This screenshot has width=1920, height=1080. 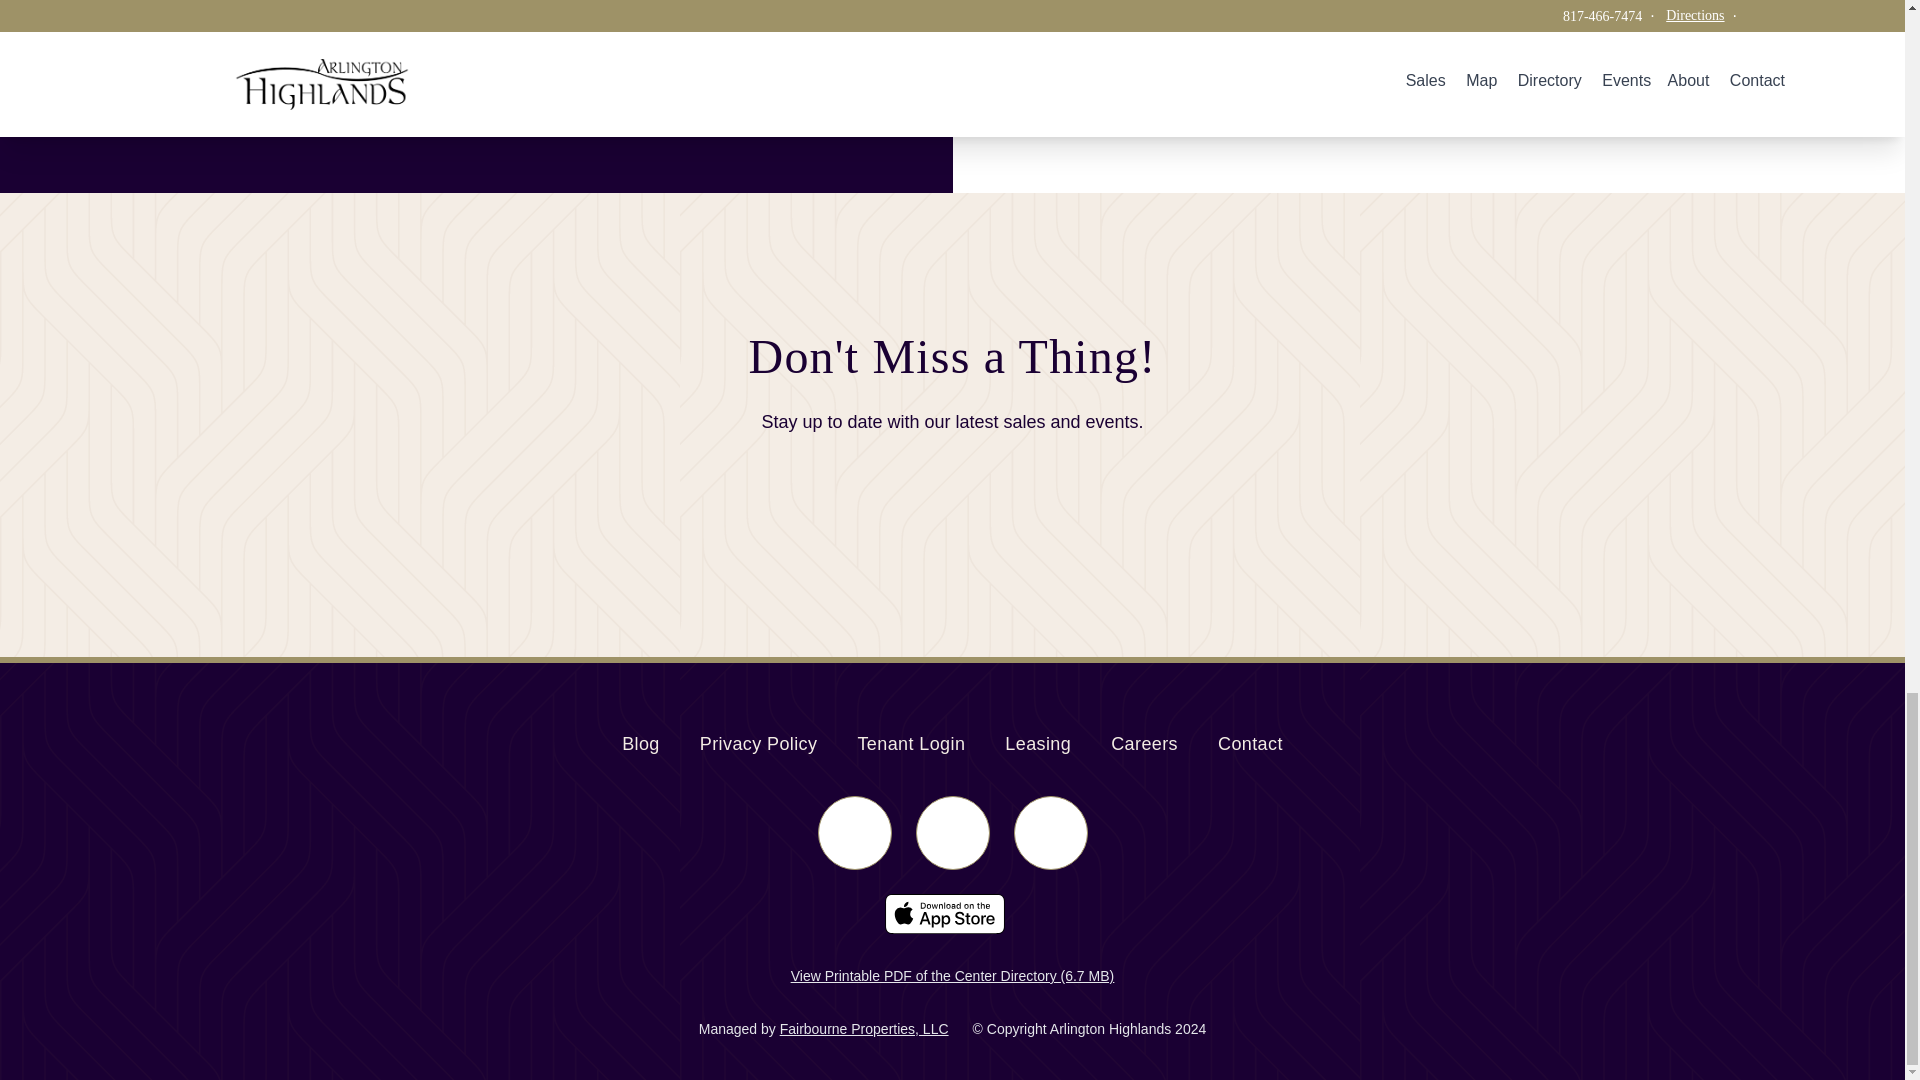 I want to click on Tenant Login, so click(x=1144, y=749).